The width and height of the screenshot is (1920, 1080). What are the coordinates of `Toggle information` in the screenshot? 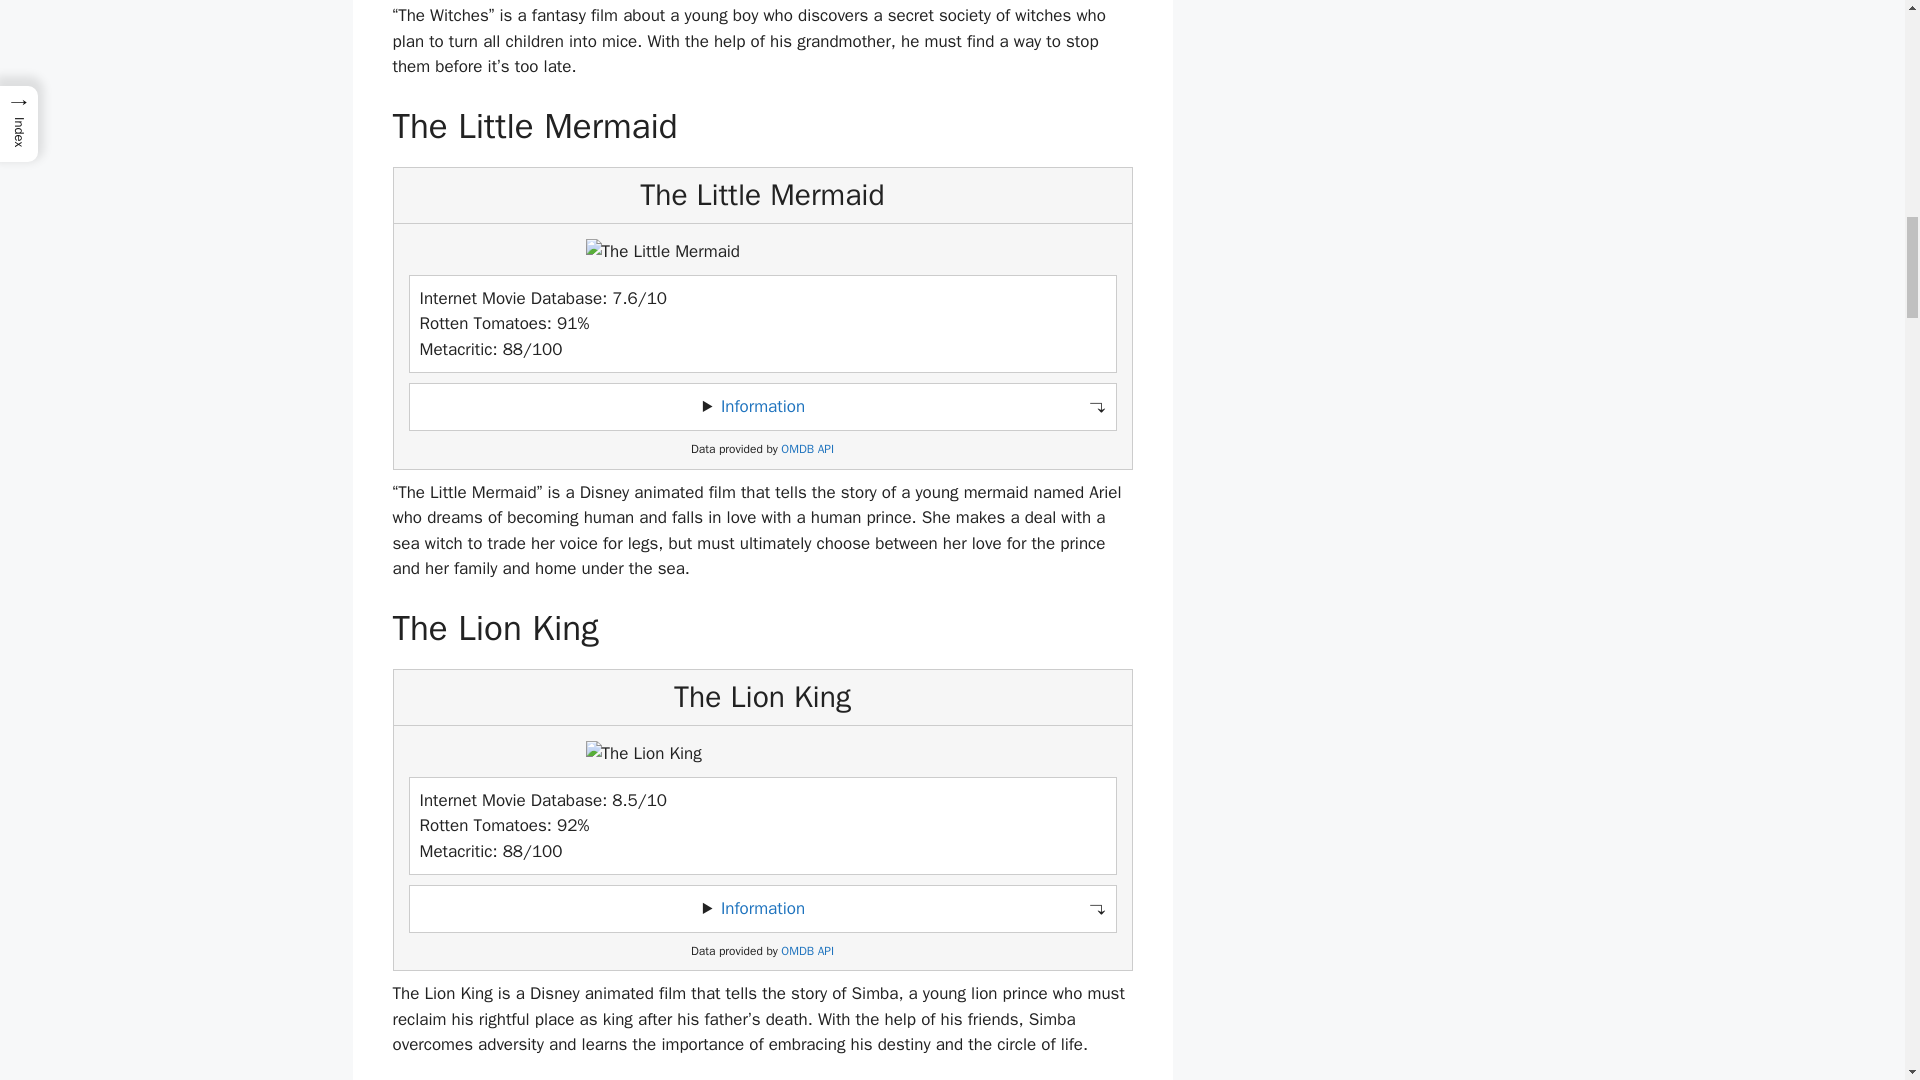 It's located at (762, 908).